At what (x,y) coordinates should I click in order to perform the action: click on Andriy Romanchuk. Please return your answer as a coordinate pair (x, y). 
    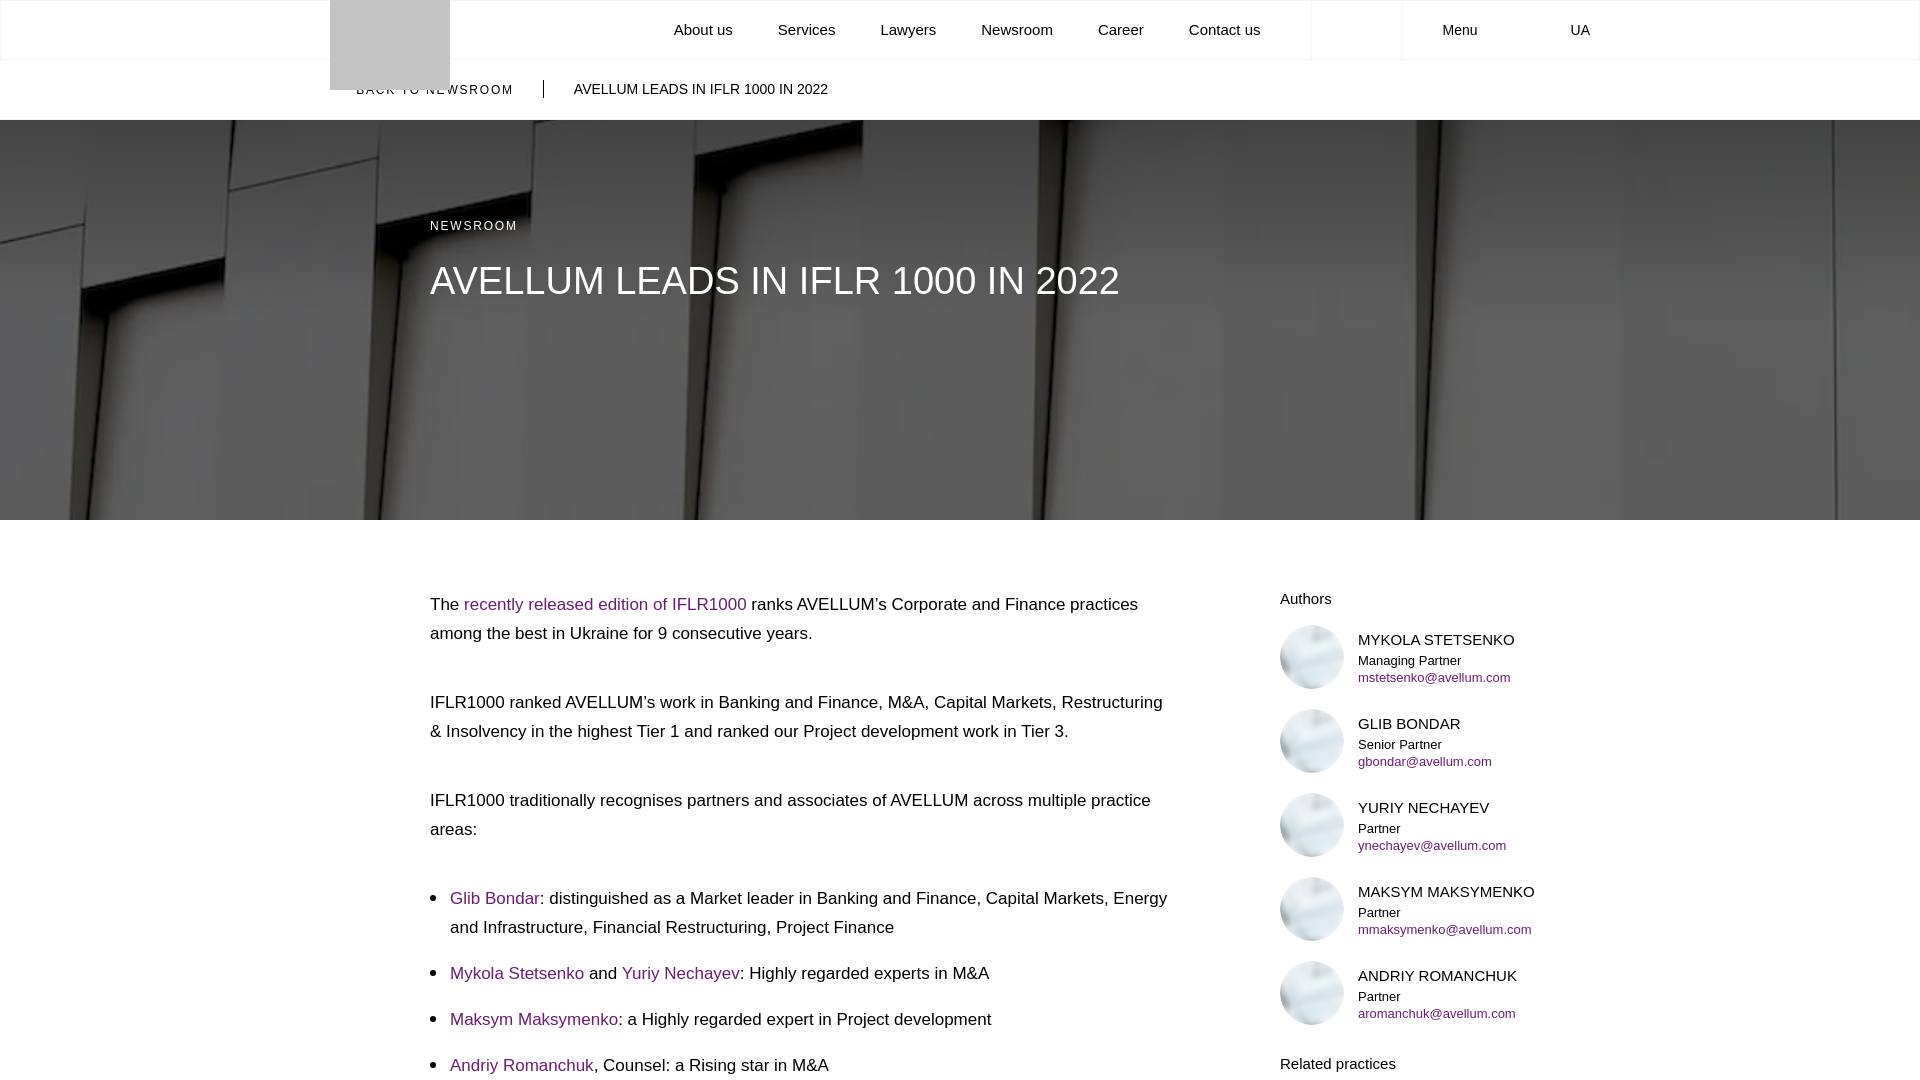
    Looking at the image, I should click on (521, 1065).